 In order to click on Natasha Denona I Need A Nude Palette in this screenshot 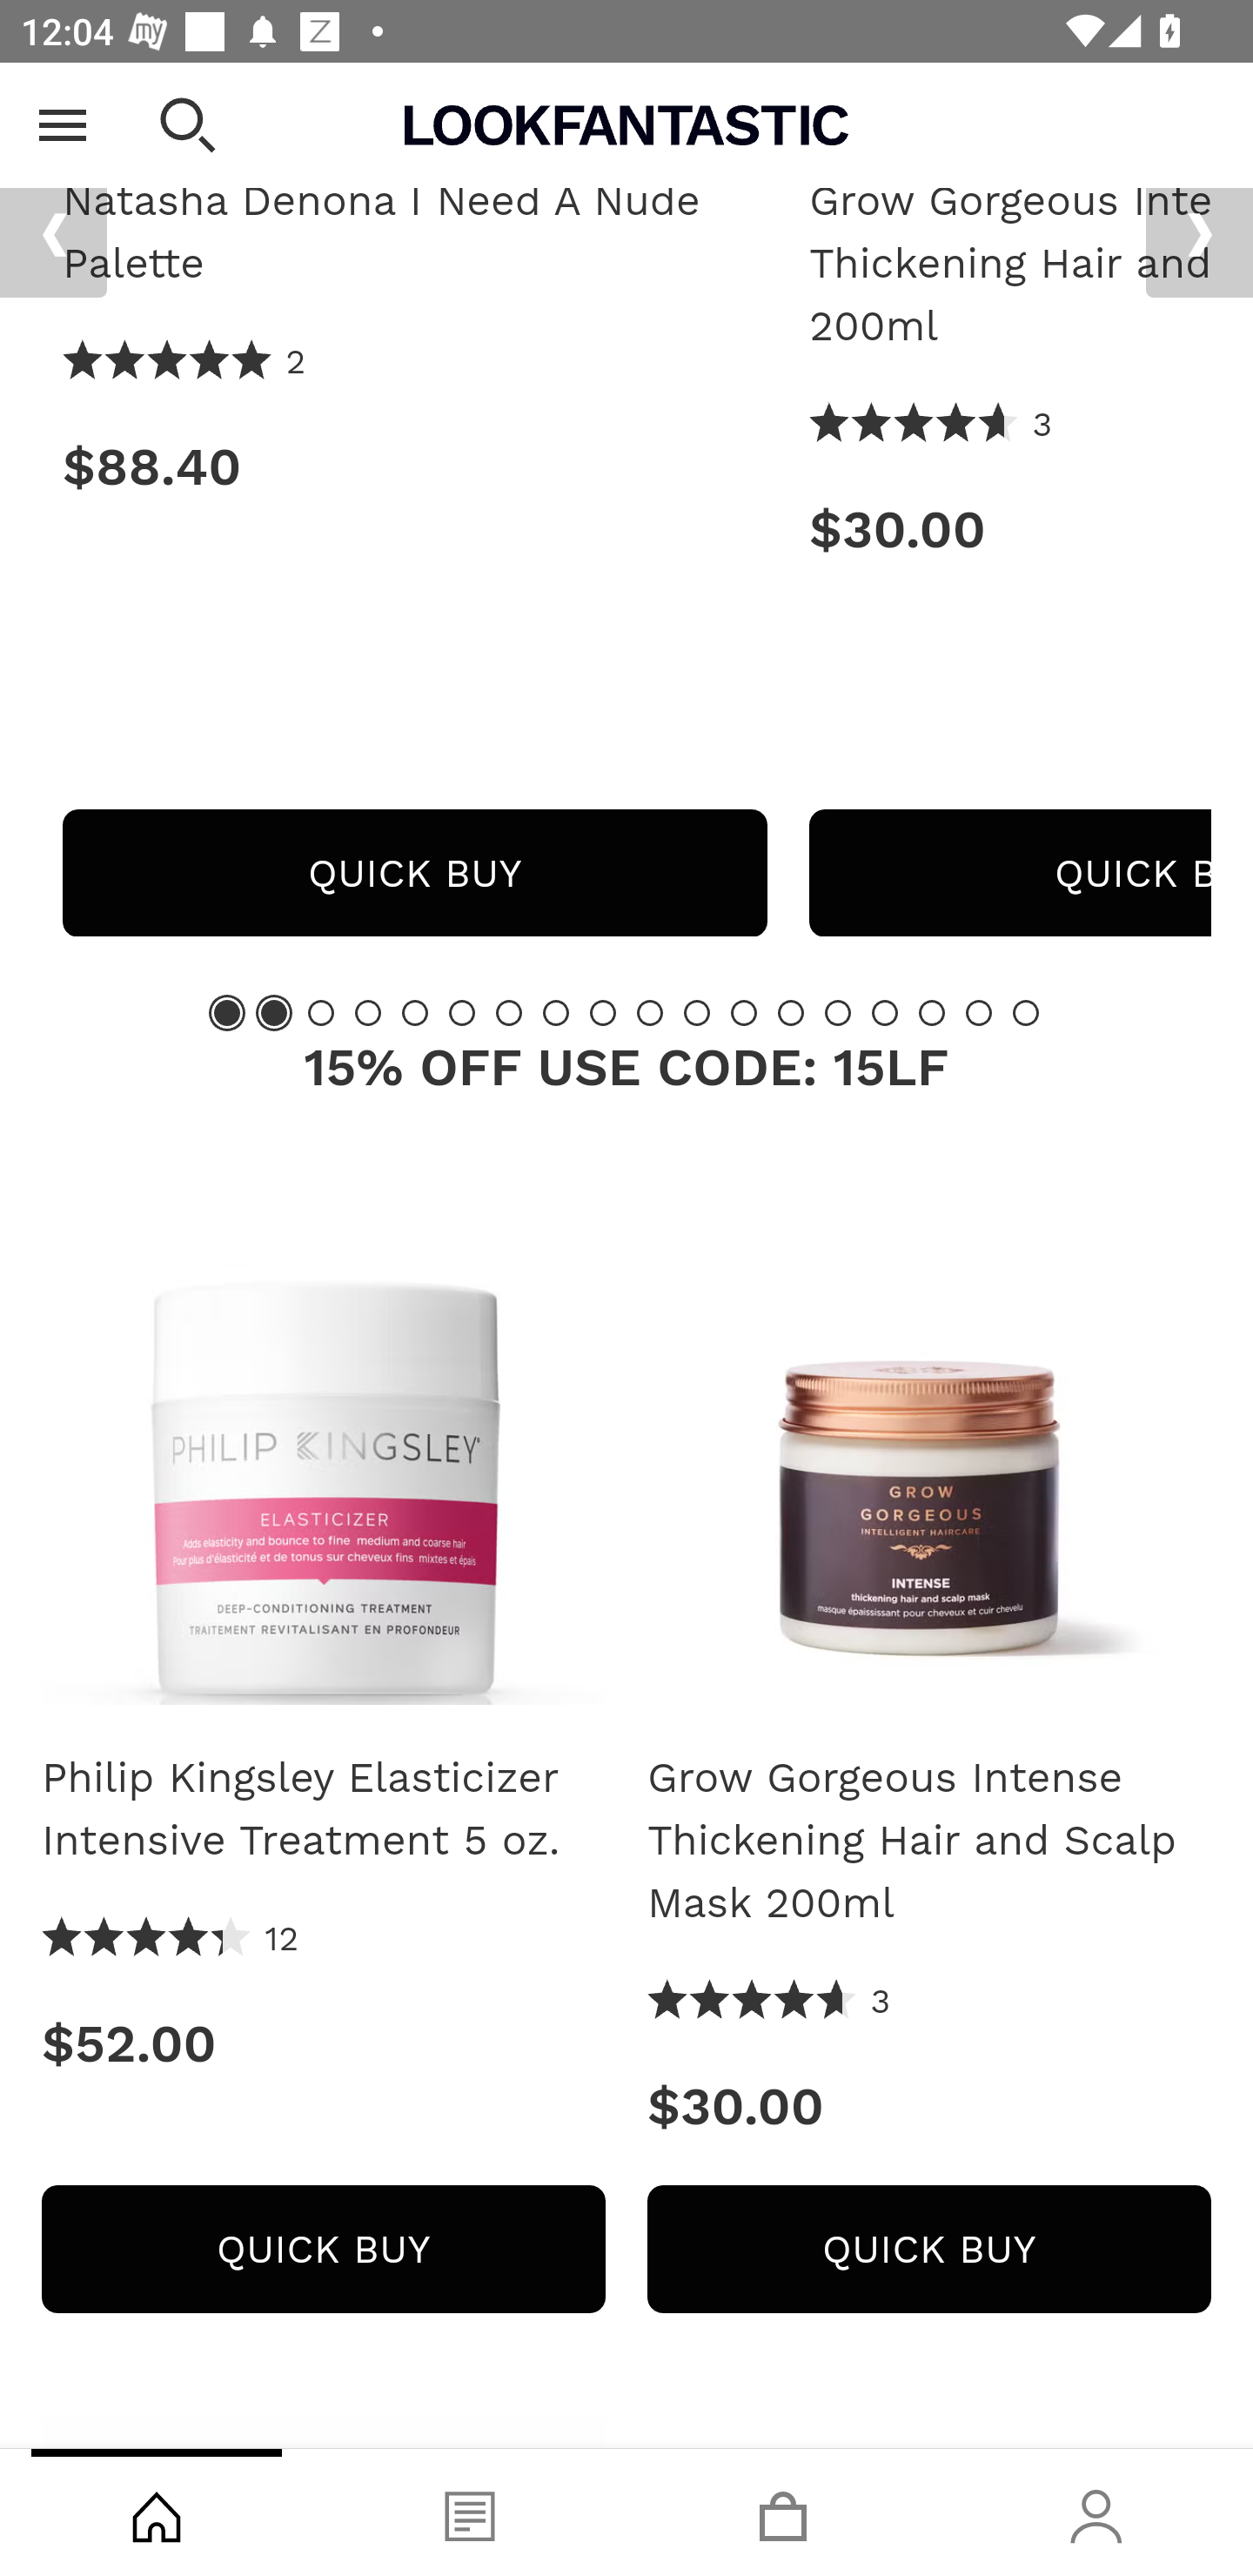, I will do `click(414, 234)`.